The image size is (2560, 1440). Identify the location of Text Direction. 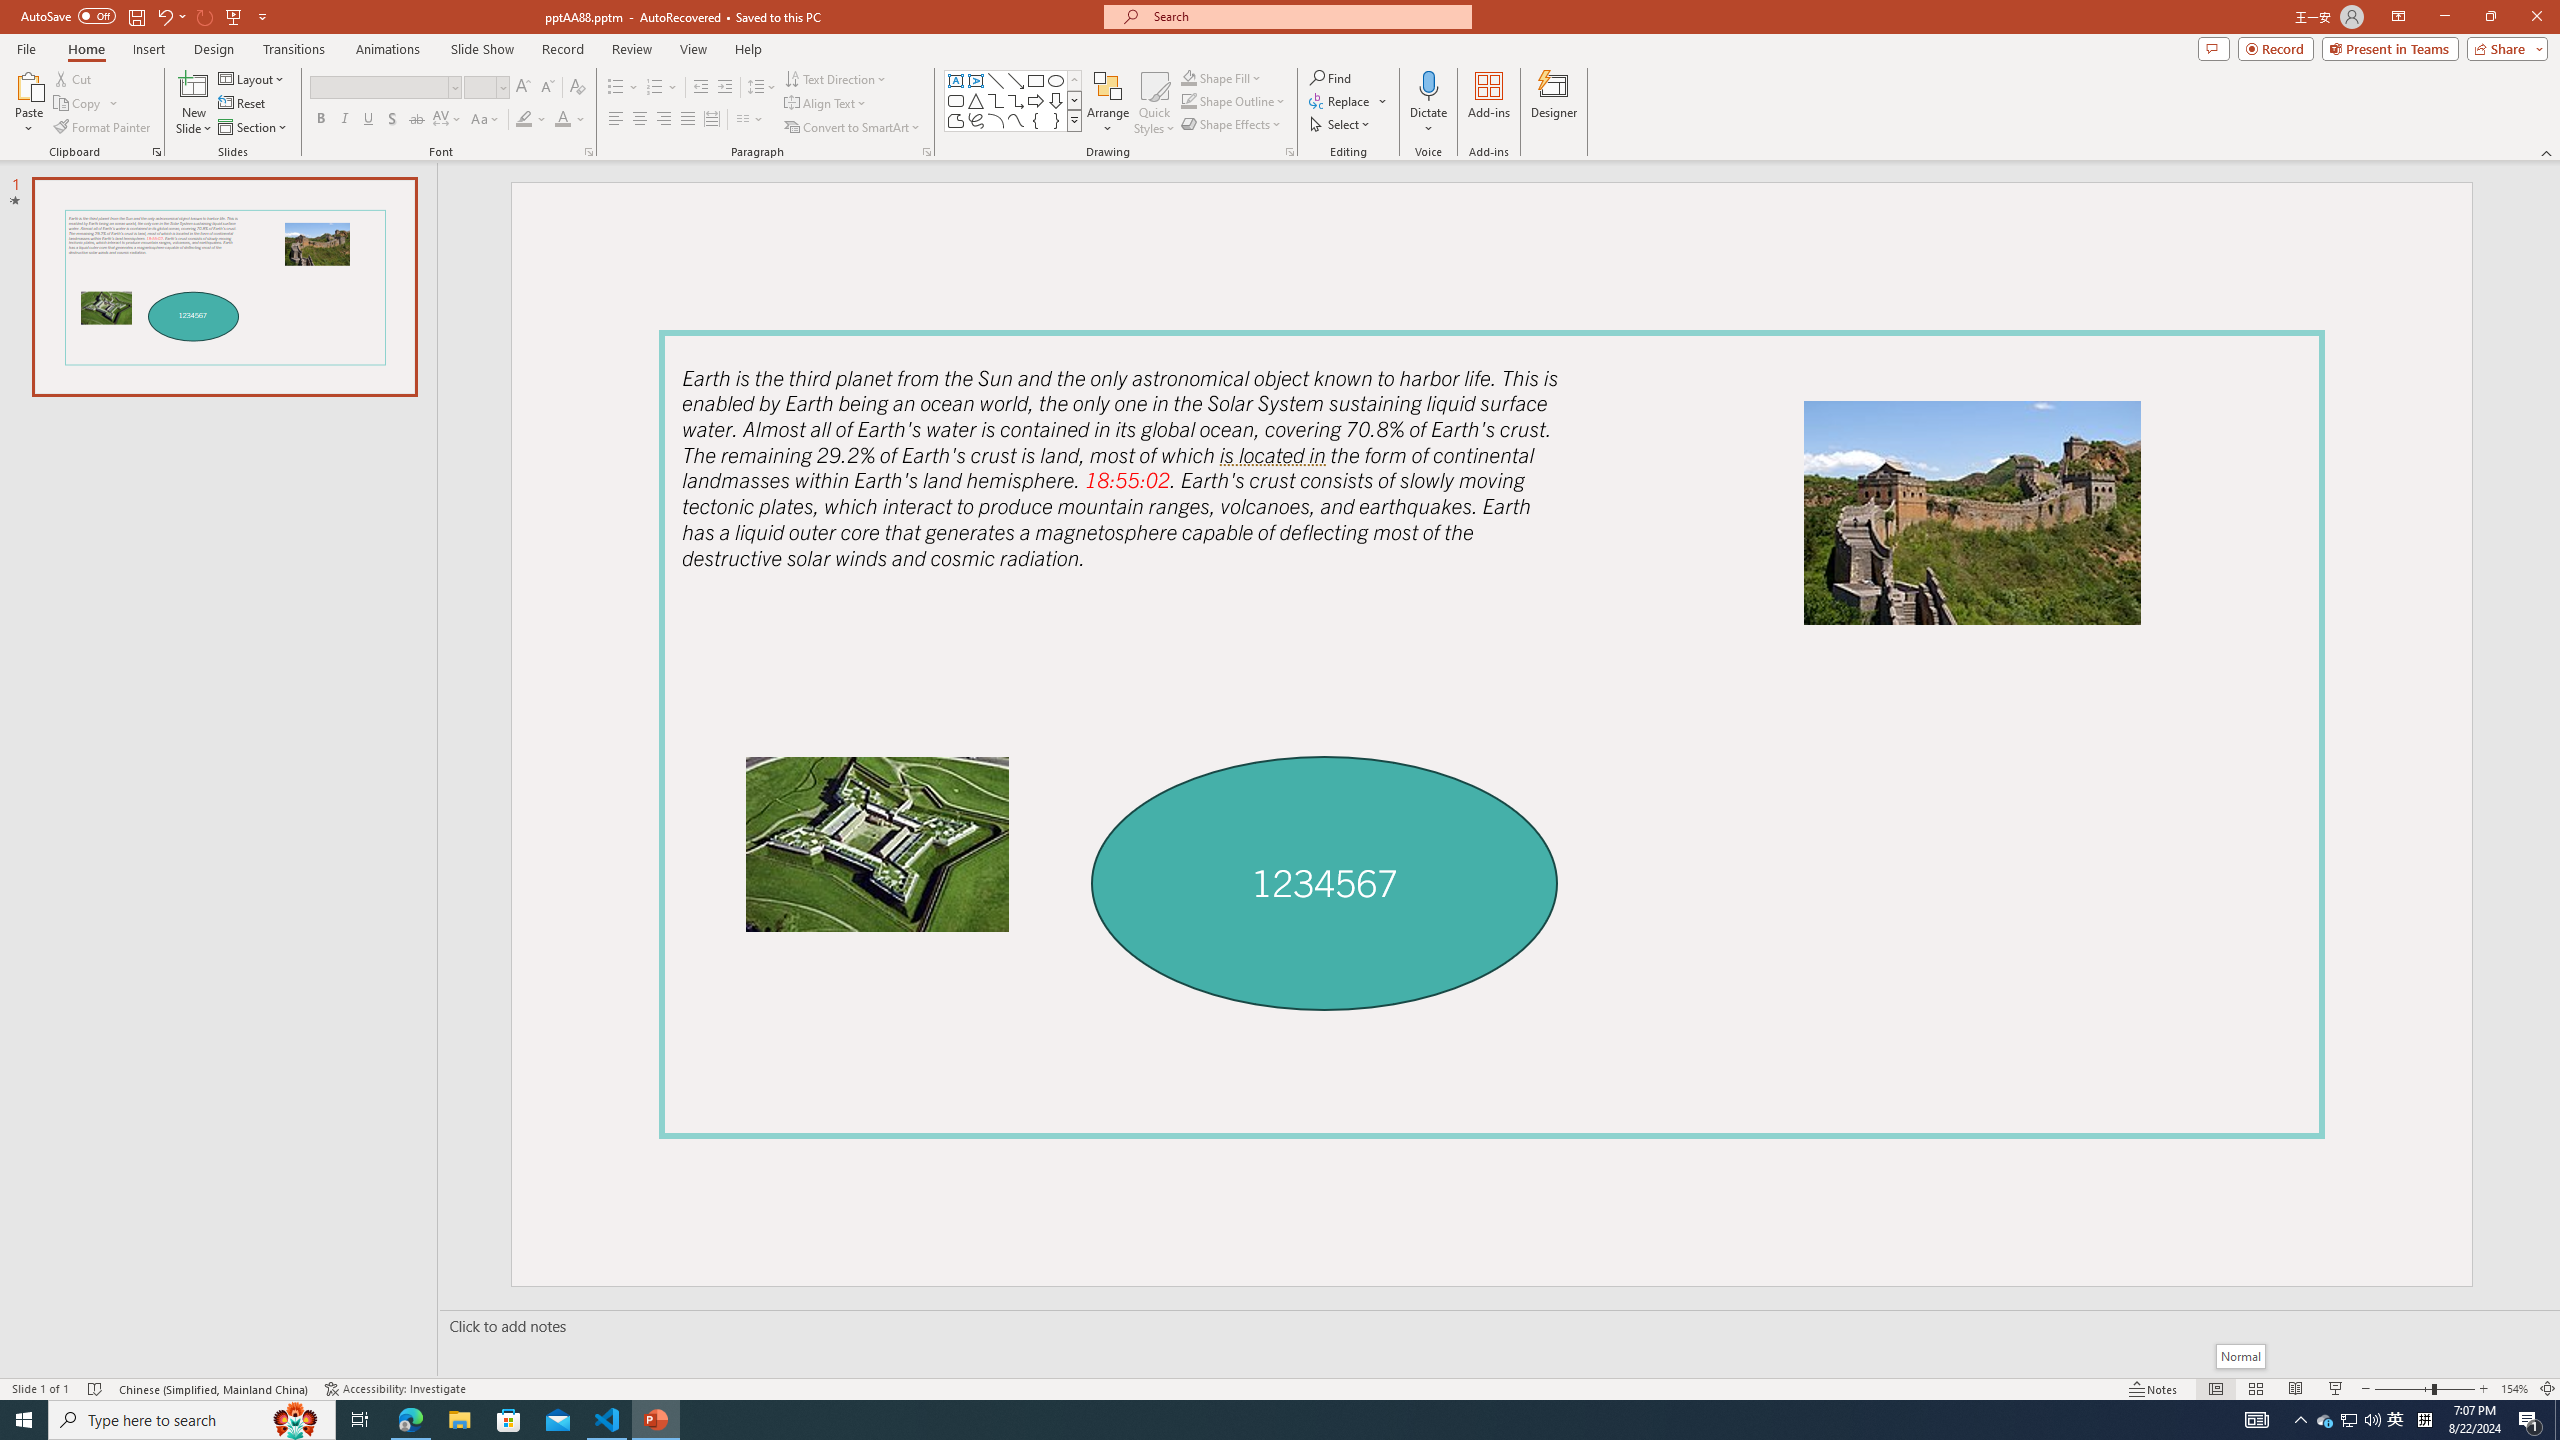
(836, 78).